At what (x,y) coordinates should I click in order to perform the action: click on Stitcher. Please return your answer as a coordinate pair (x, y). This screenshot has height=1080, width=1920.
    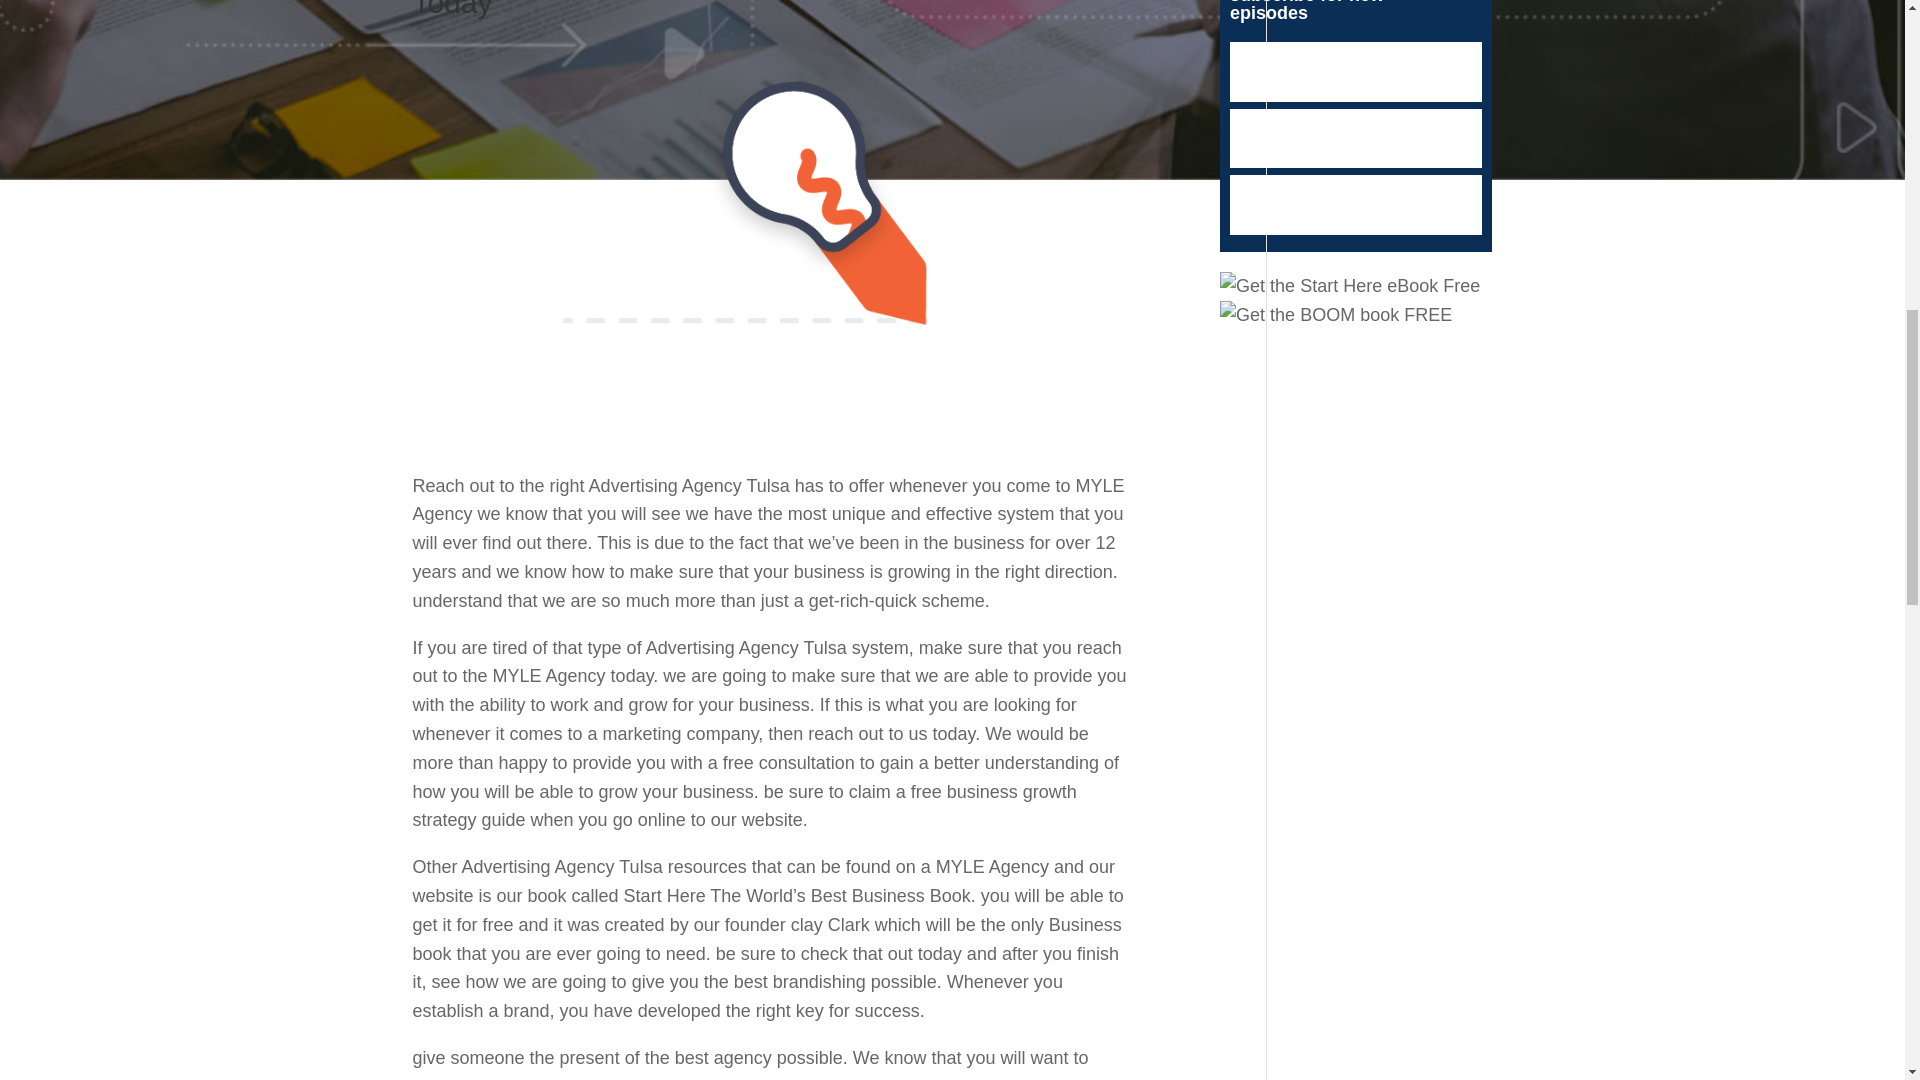
    Looking at the image, I should click on (1356, 138).